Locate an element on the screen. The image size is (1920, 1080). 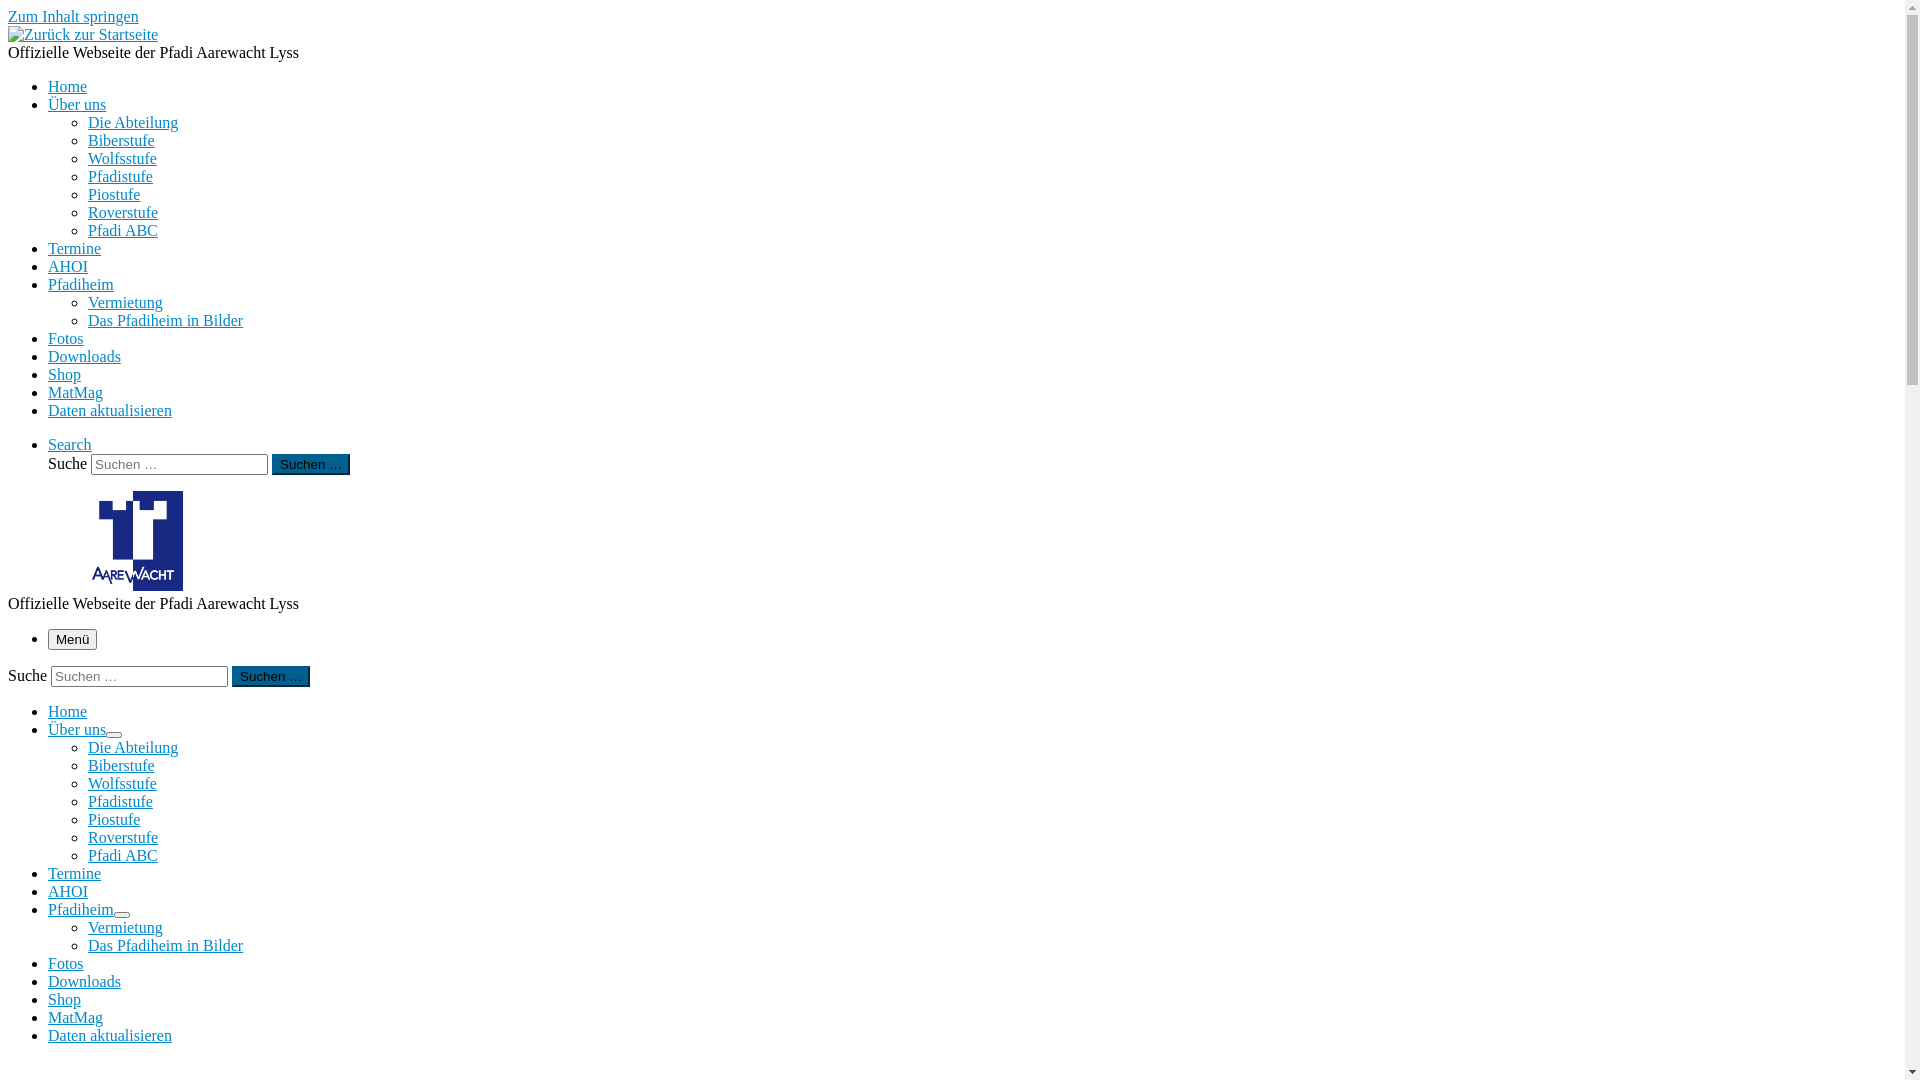
Wolfsstufe is located at coordinates (122, 158).